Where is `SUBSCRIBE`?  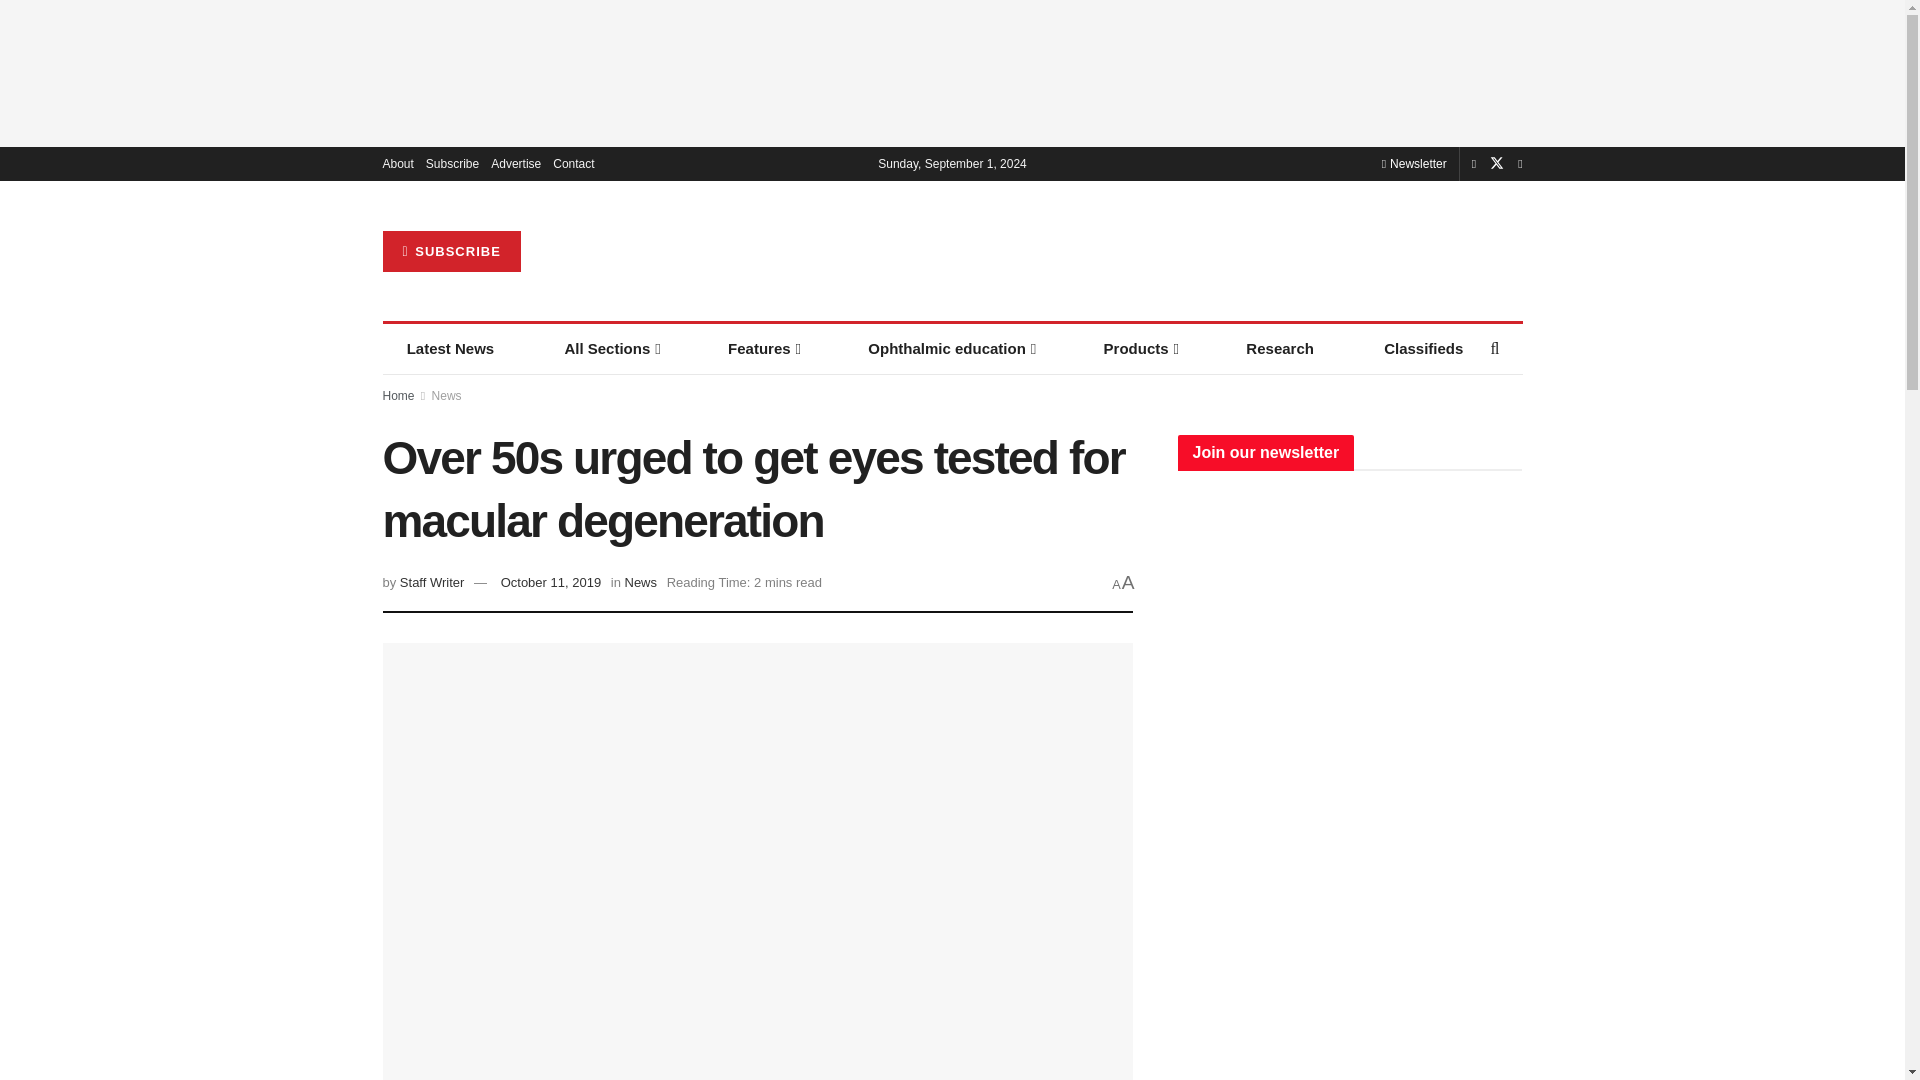 SUBSCRIBE is located at coordinates (451, 252).